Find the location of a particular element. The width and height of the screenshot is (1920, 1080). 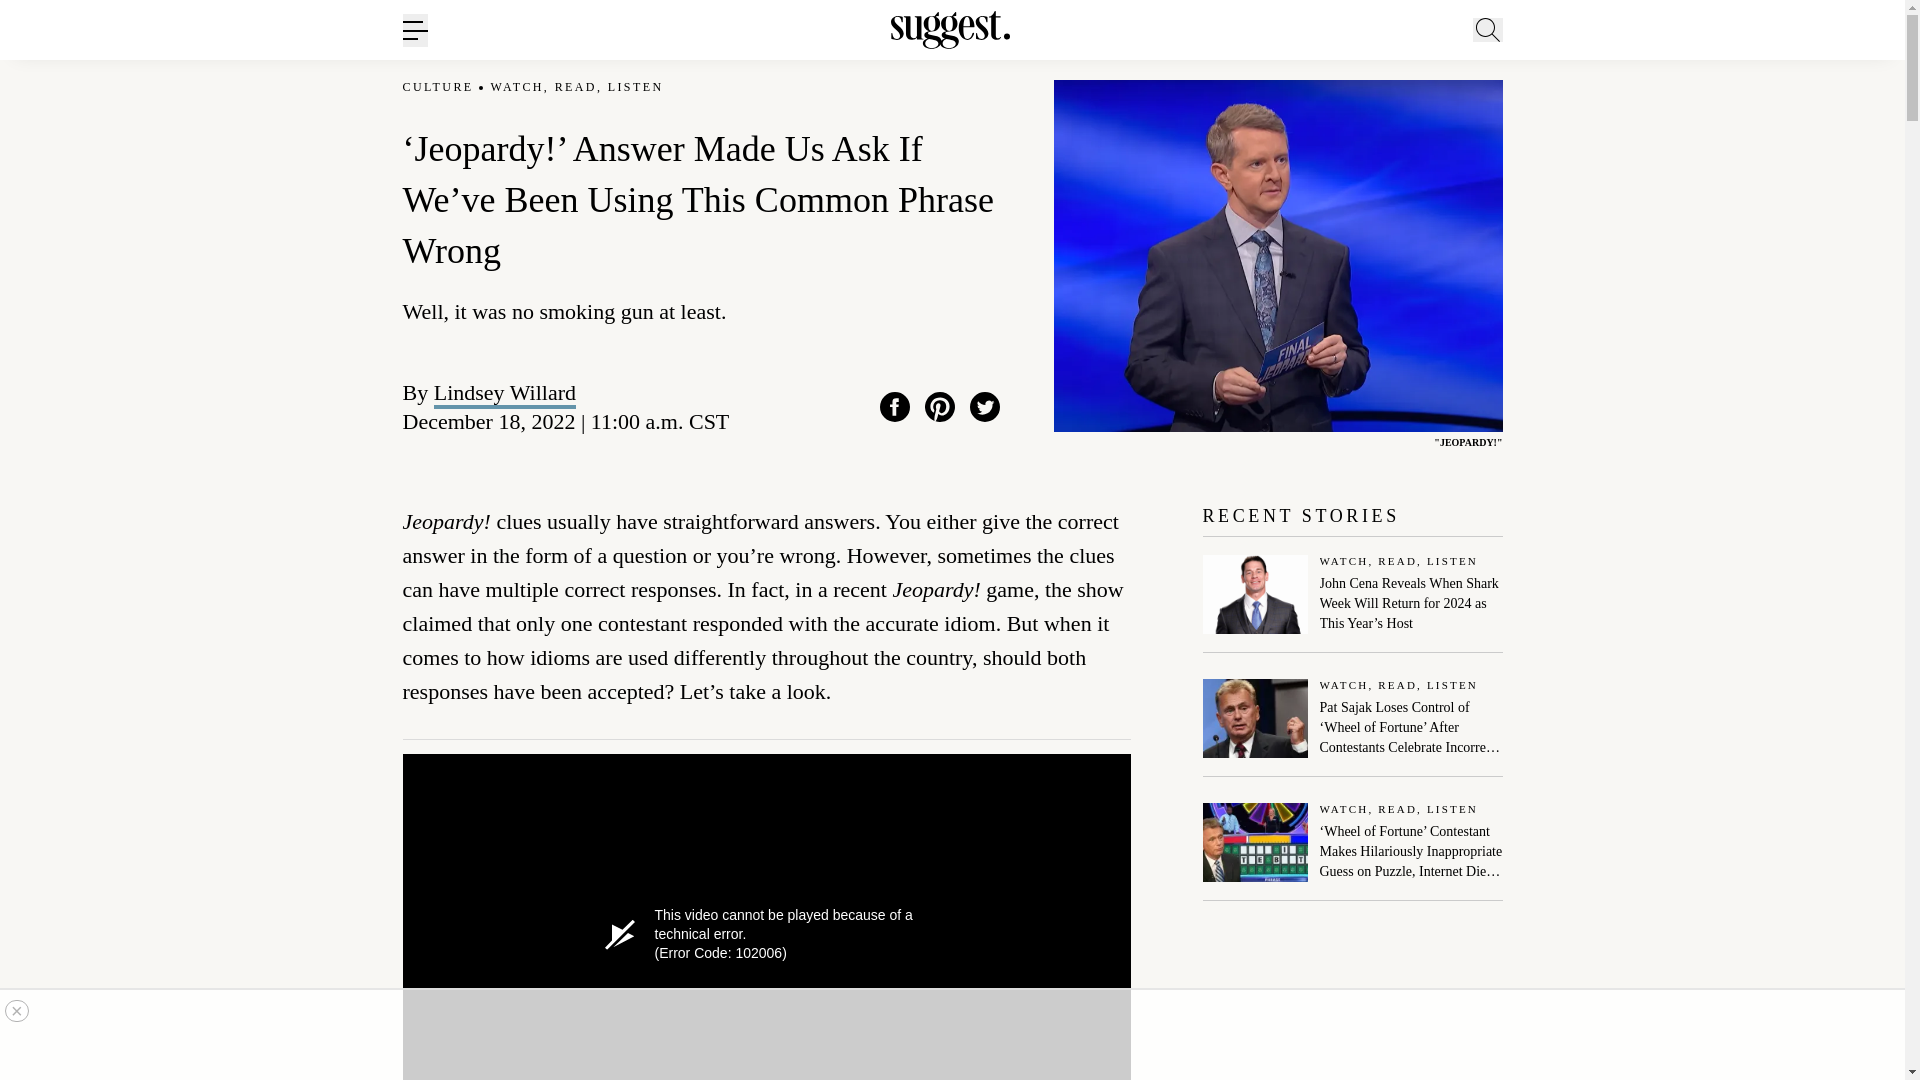

Watch, Read, Listen is located at coordinates (1412, 810).